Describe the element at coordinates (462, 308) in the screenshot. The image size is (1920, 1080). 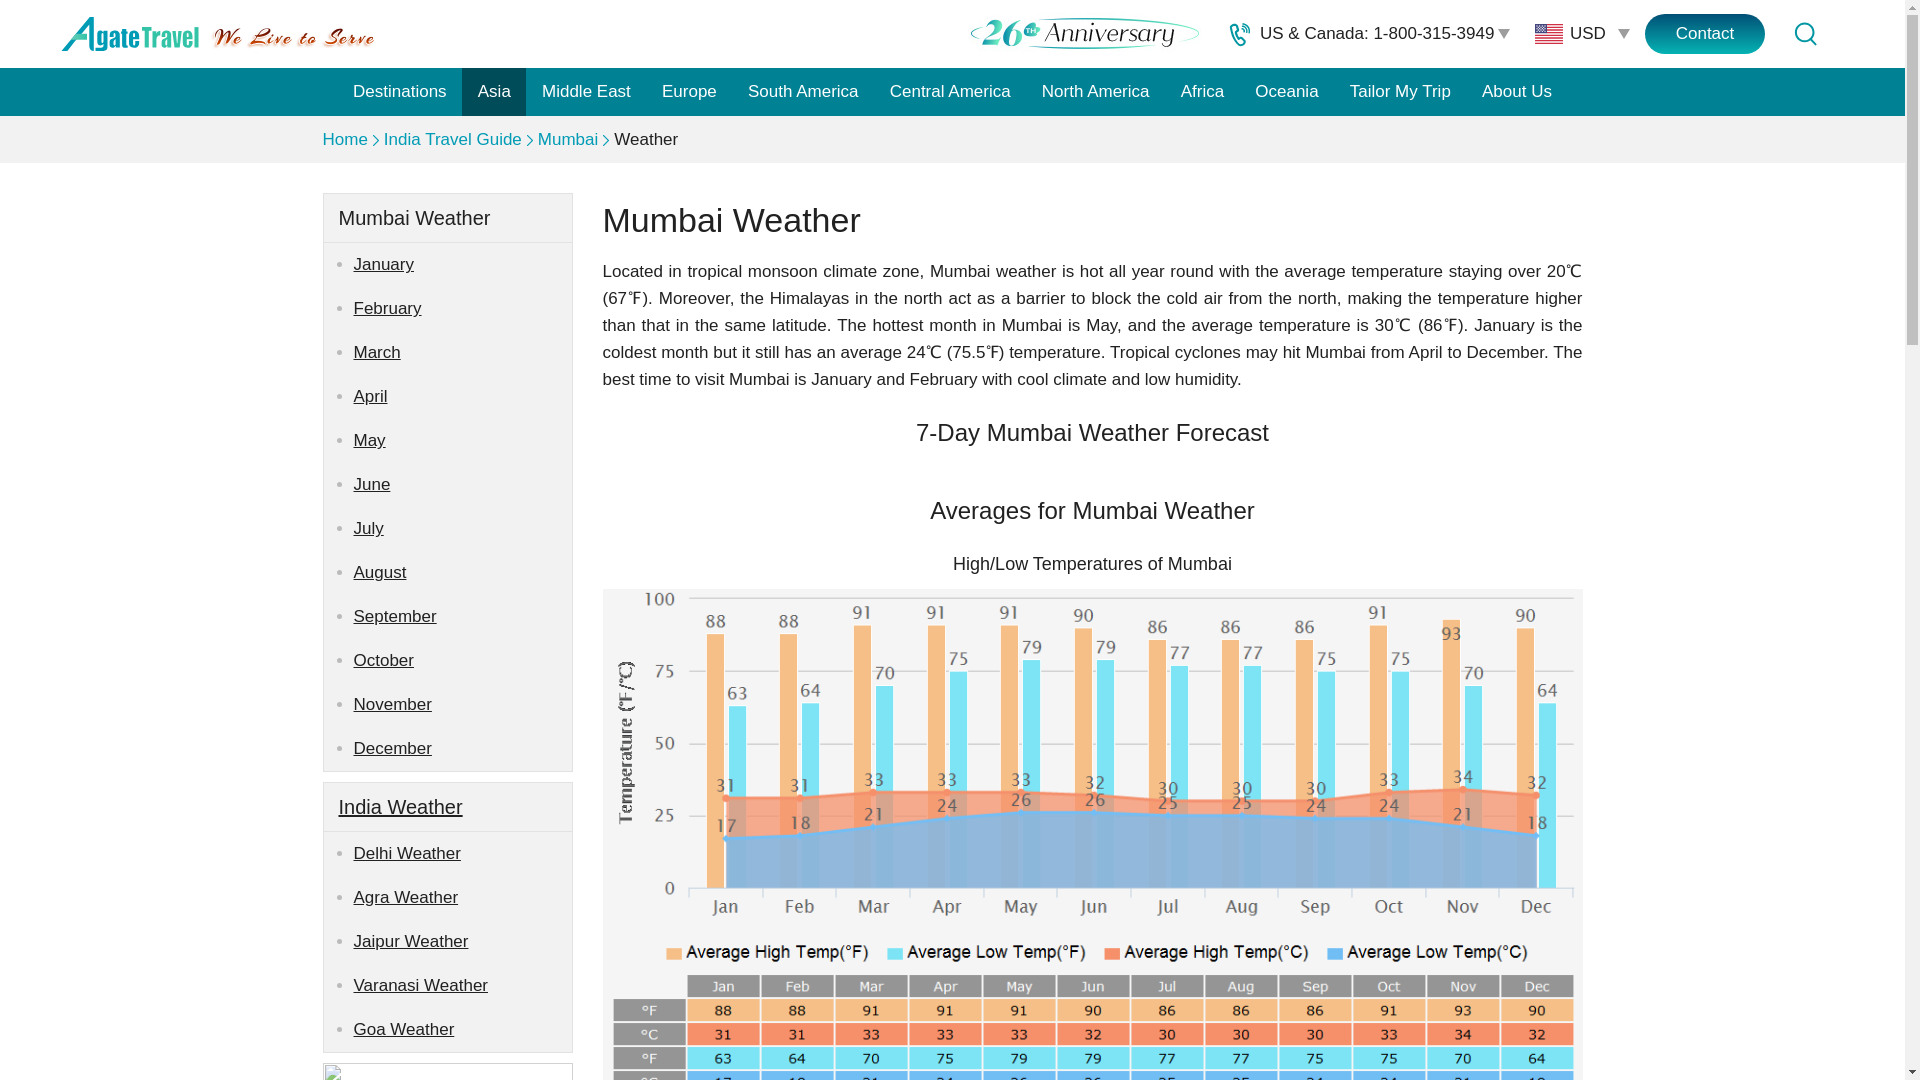
I see `February` at that location.